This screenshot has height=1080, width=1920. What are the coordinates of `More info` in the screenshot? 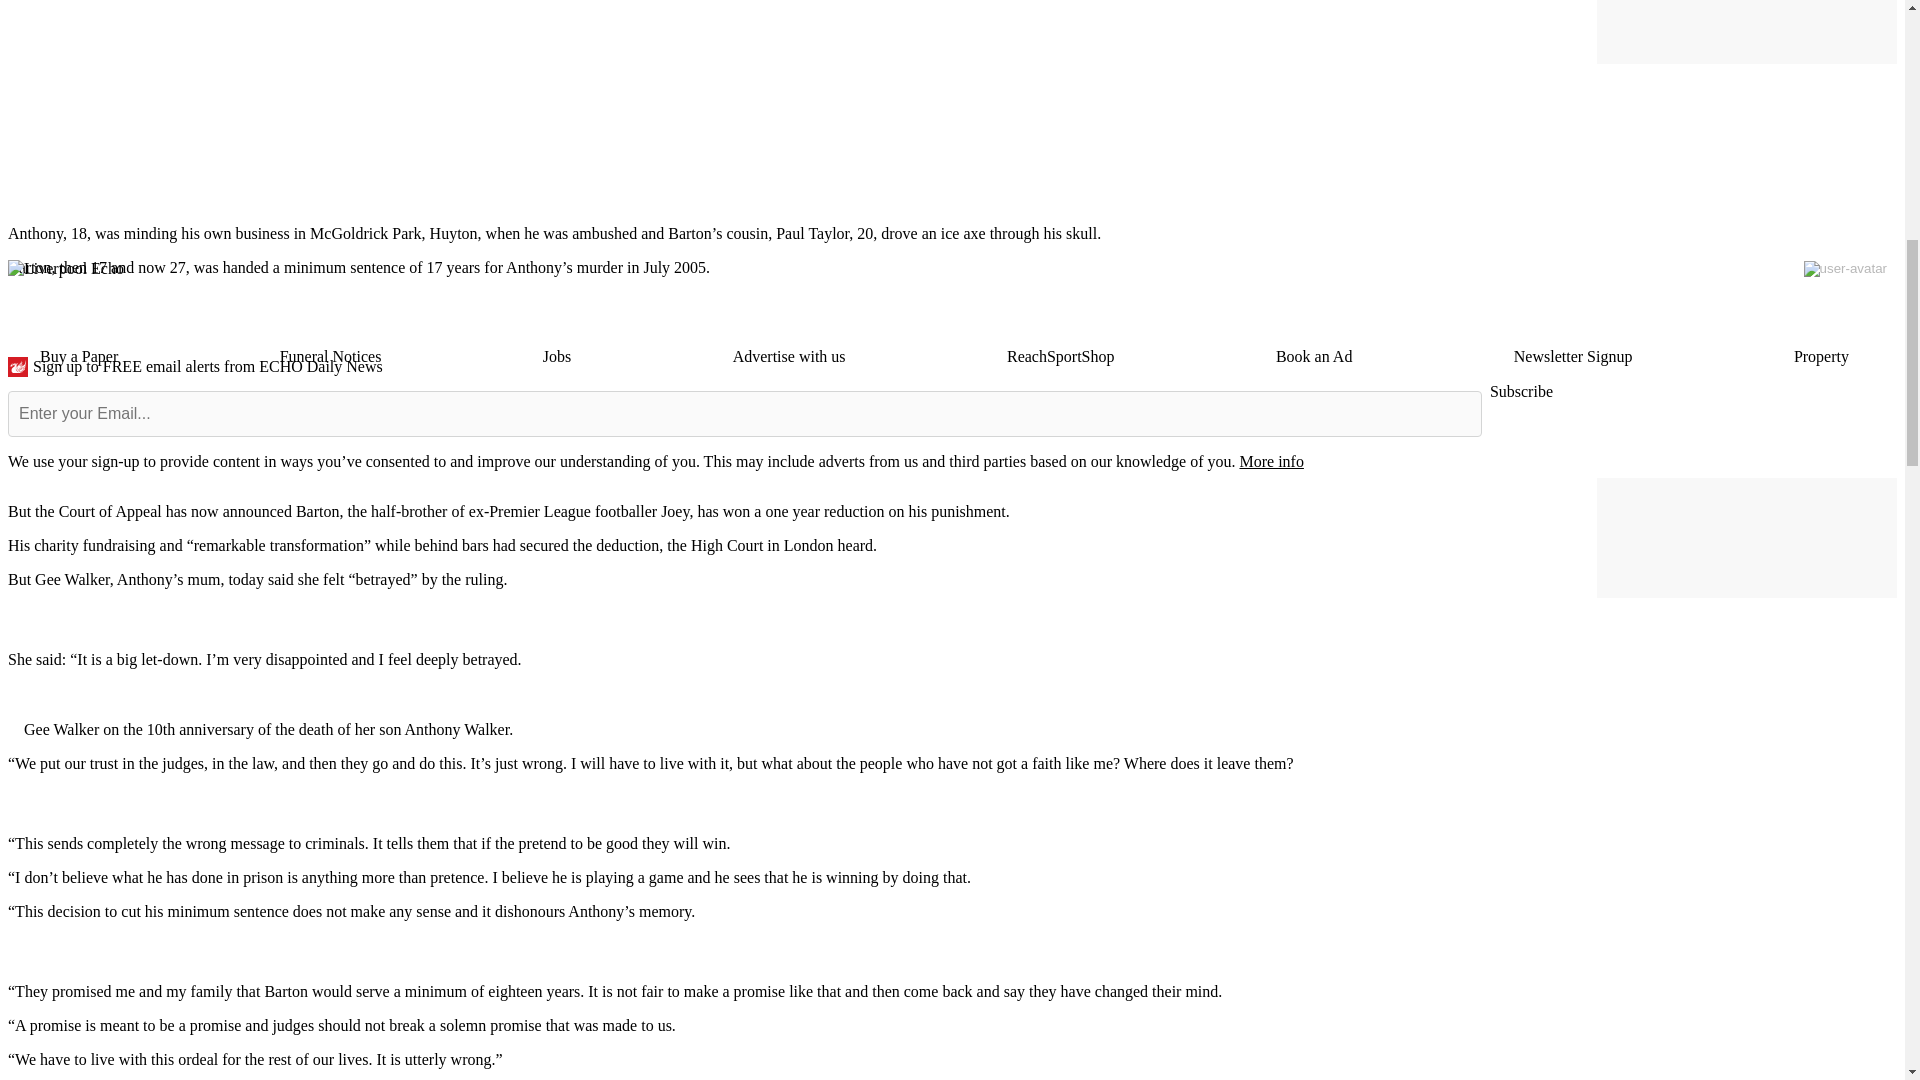 It's located at (1270, 460).